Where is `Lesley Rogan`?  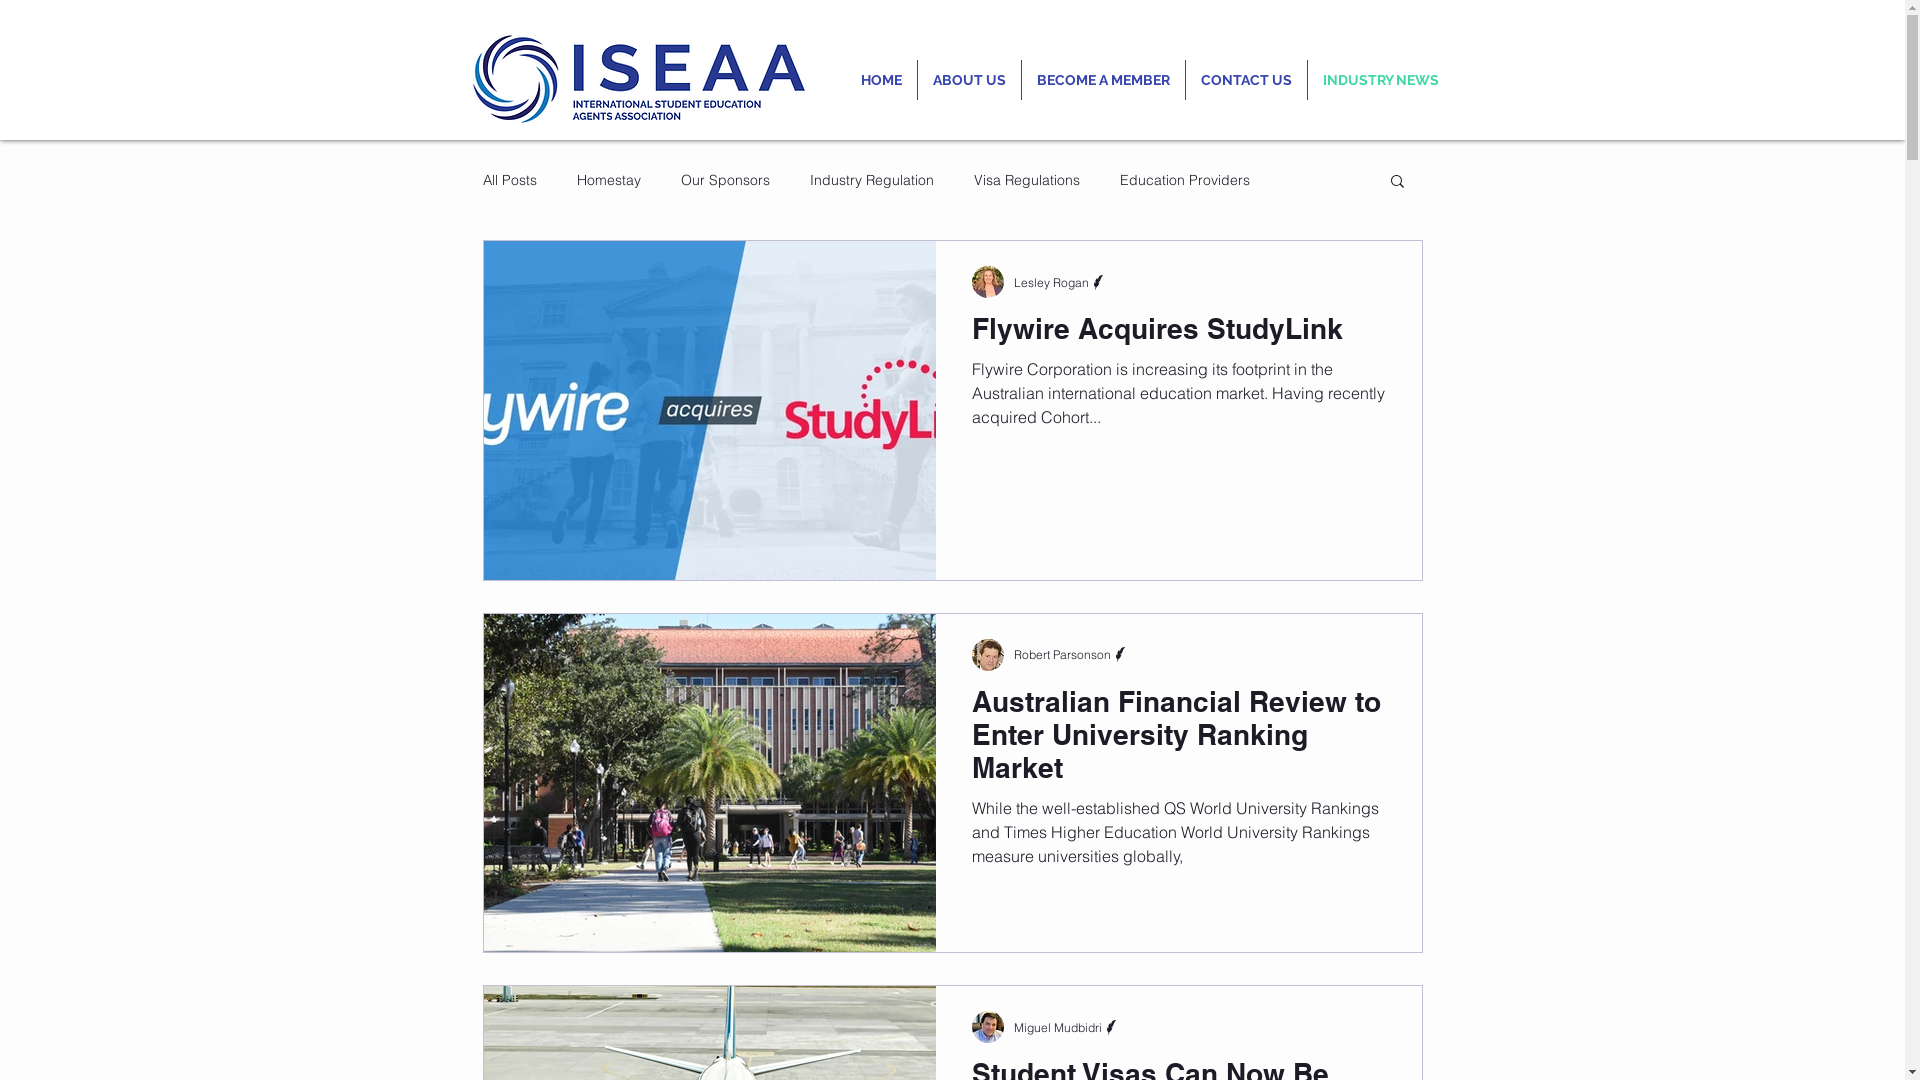
Lesley Rogan is located at coordinates (1060, 274).